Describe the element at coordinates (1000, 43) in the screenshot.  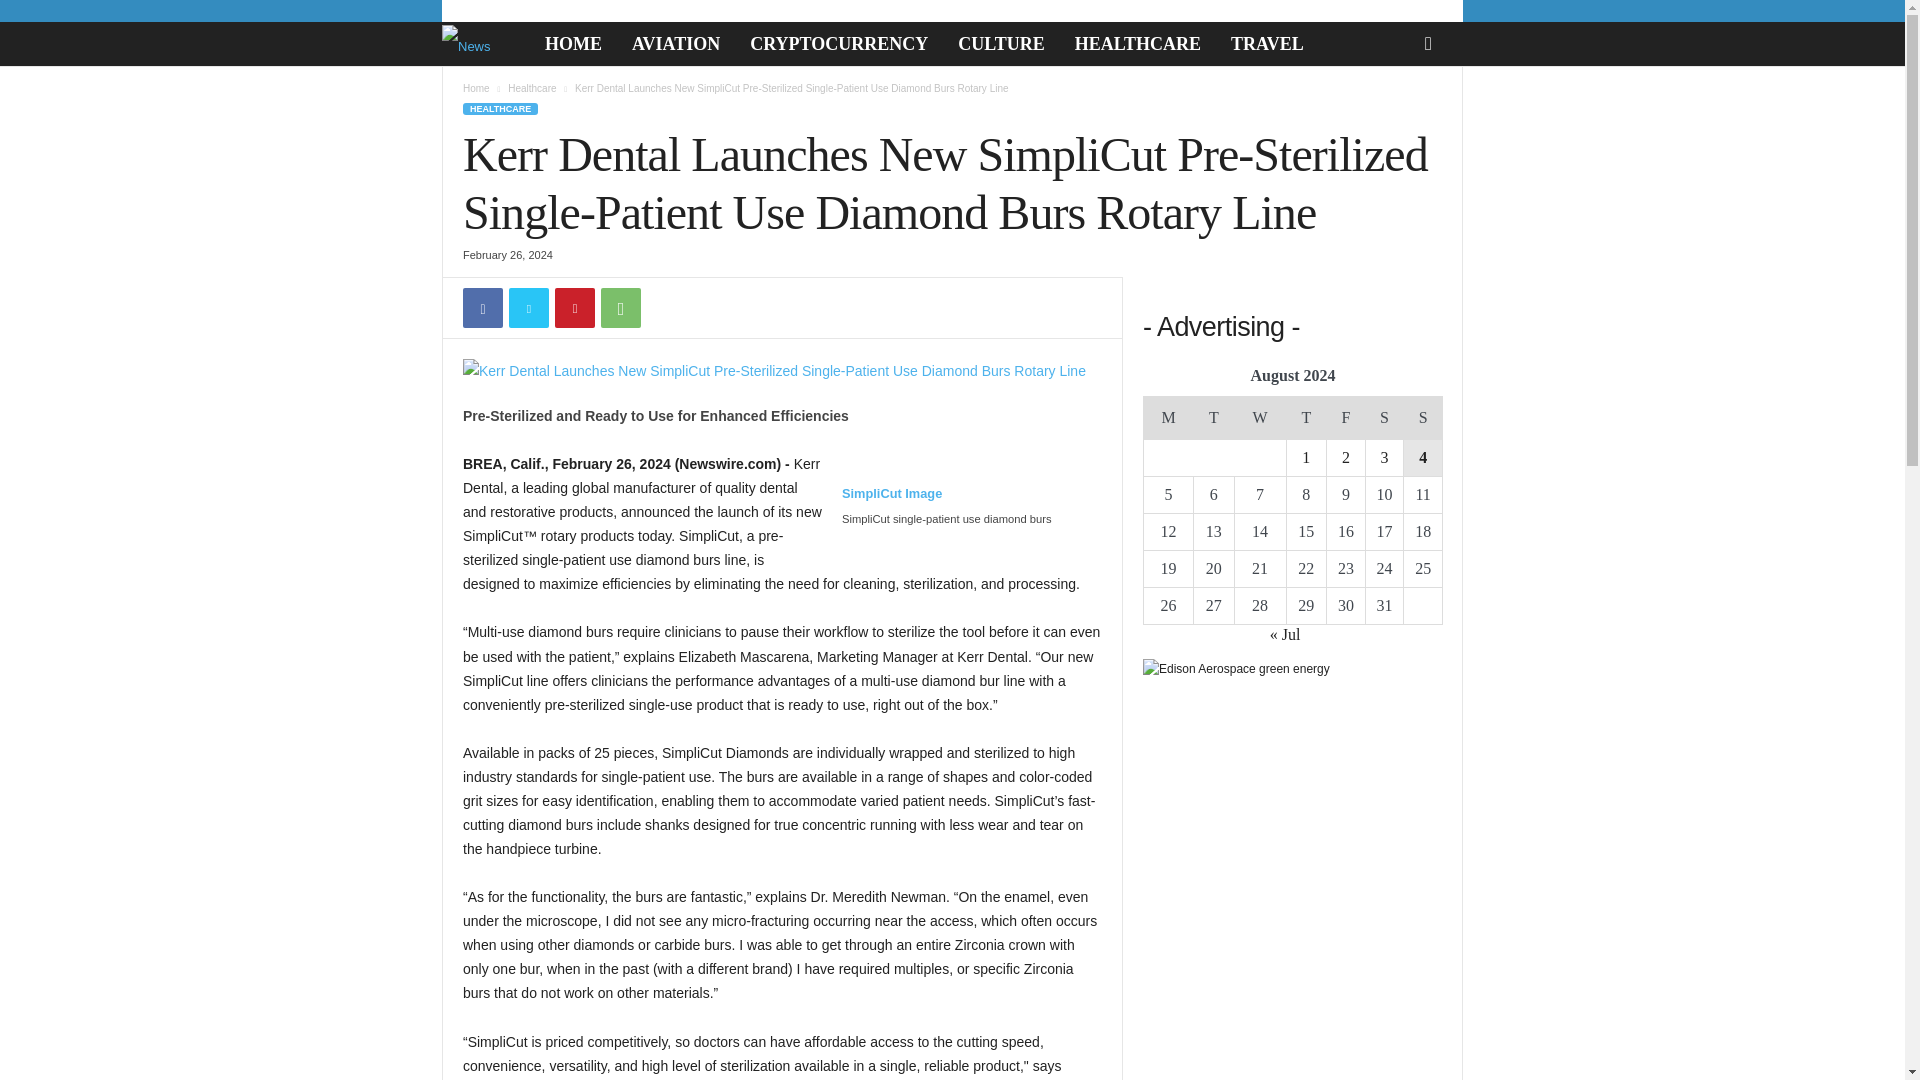
I see `CULTURE` at that location.